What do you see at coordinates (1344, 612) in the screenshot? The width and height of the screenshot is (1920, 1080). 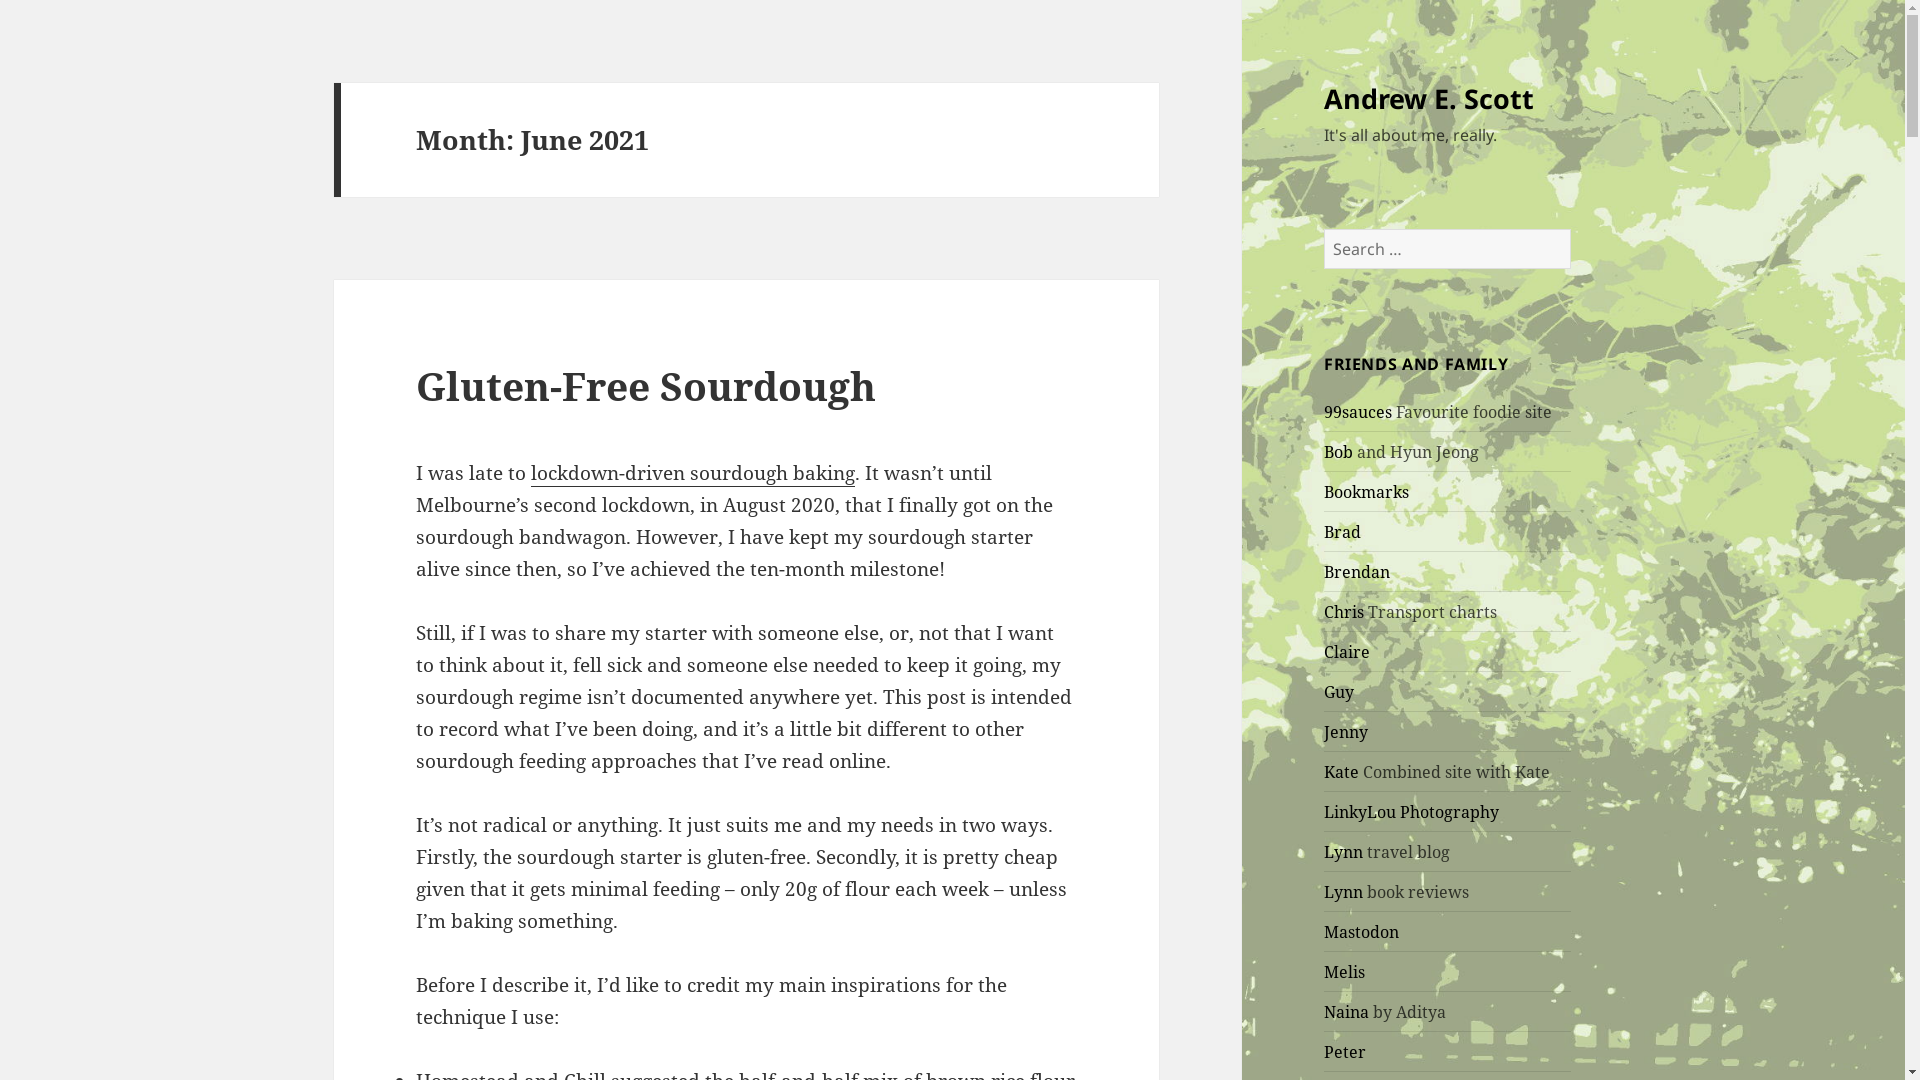 I see `Chris` at bounding box center [1344, 612].